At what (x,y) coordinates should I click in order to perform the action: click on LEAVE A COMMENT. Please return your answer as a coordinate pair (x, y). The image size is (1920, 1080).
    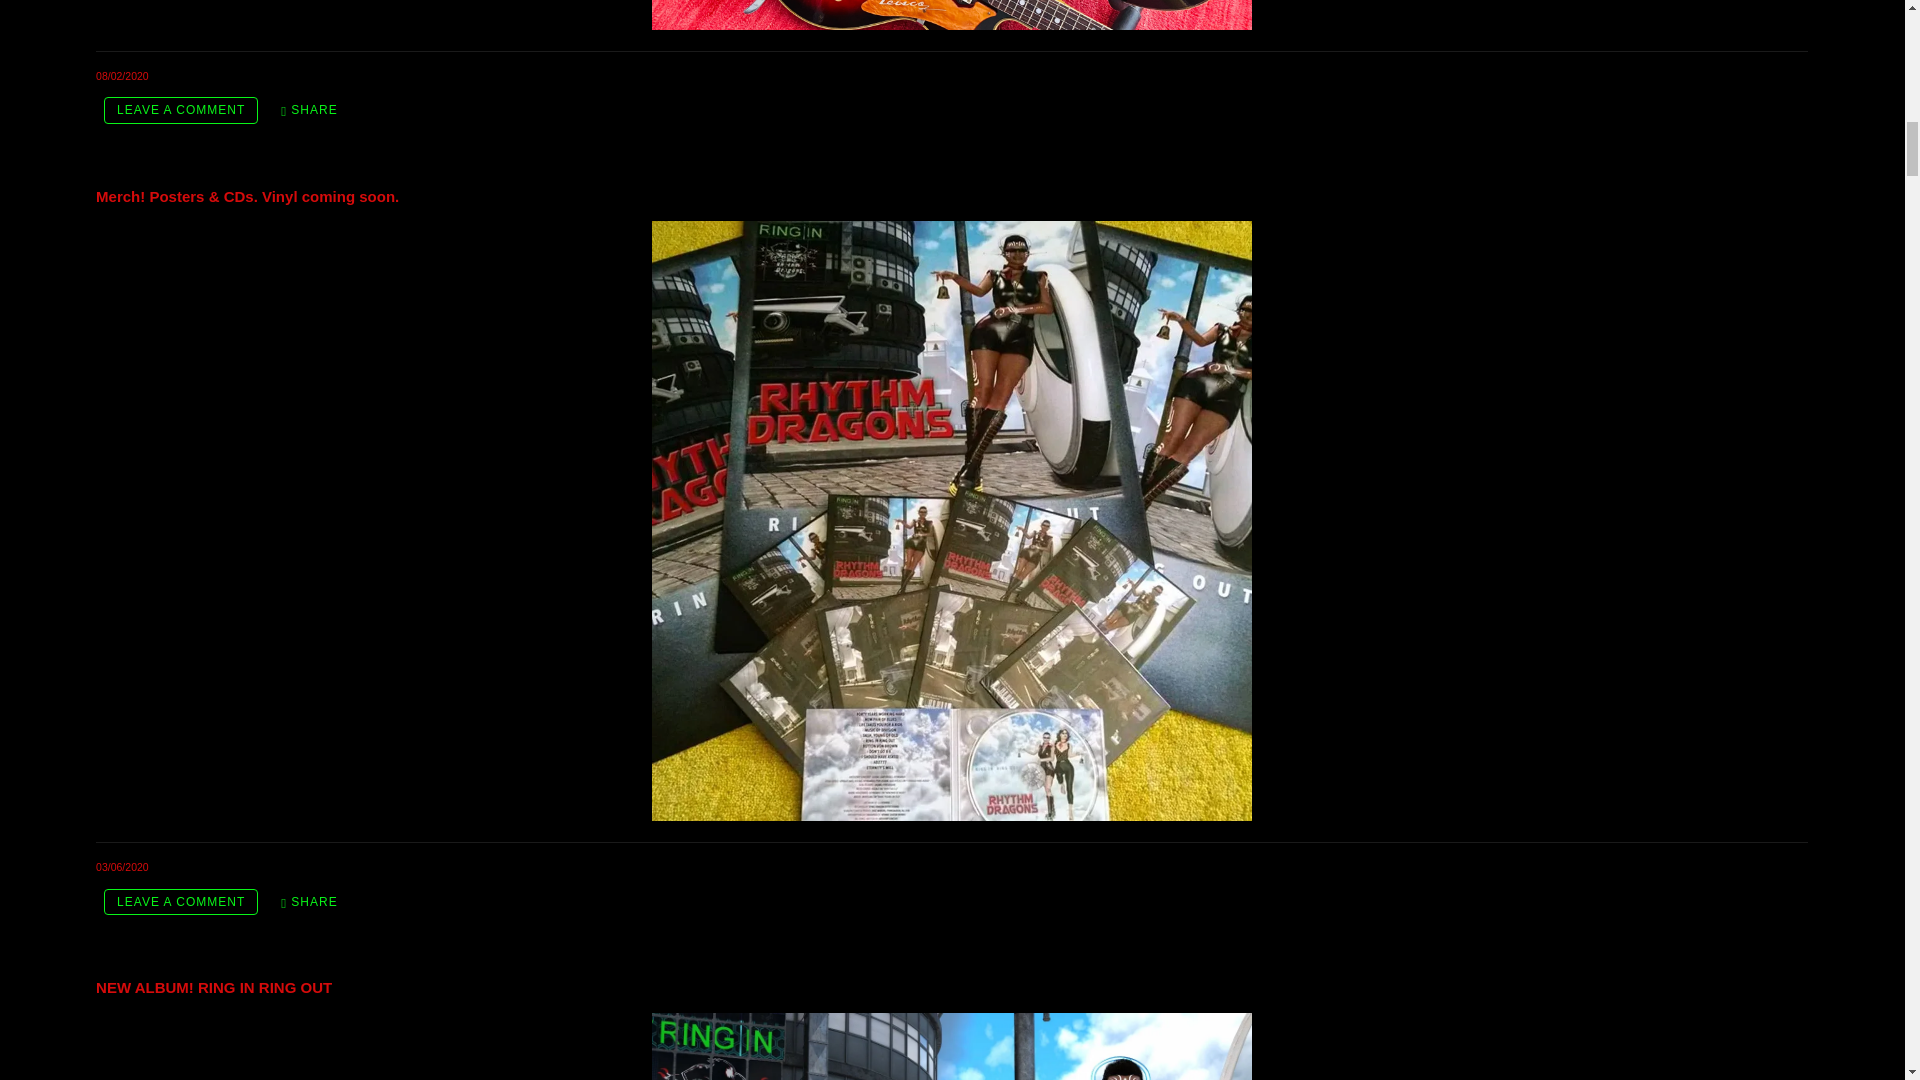
    Looking at the image, I should click on (180, 902).